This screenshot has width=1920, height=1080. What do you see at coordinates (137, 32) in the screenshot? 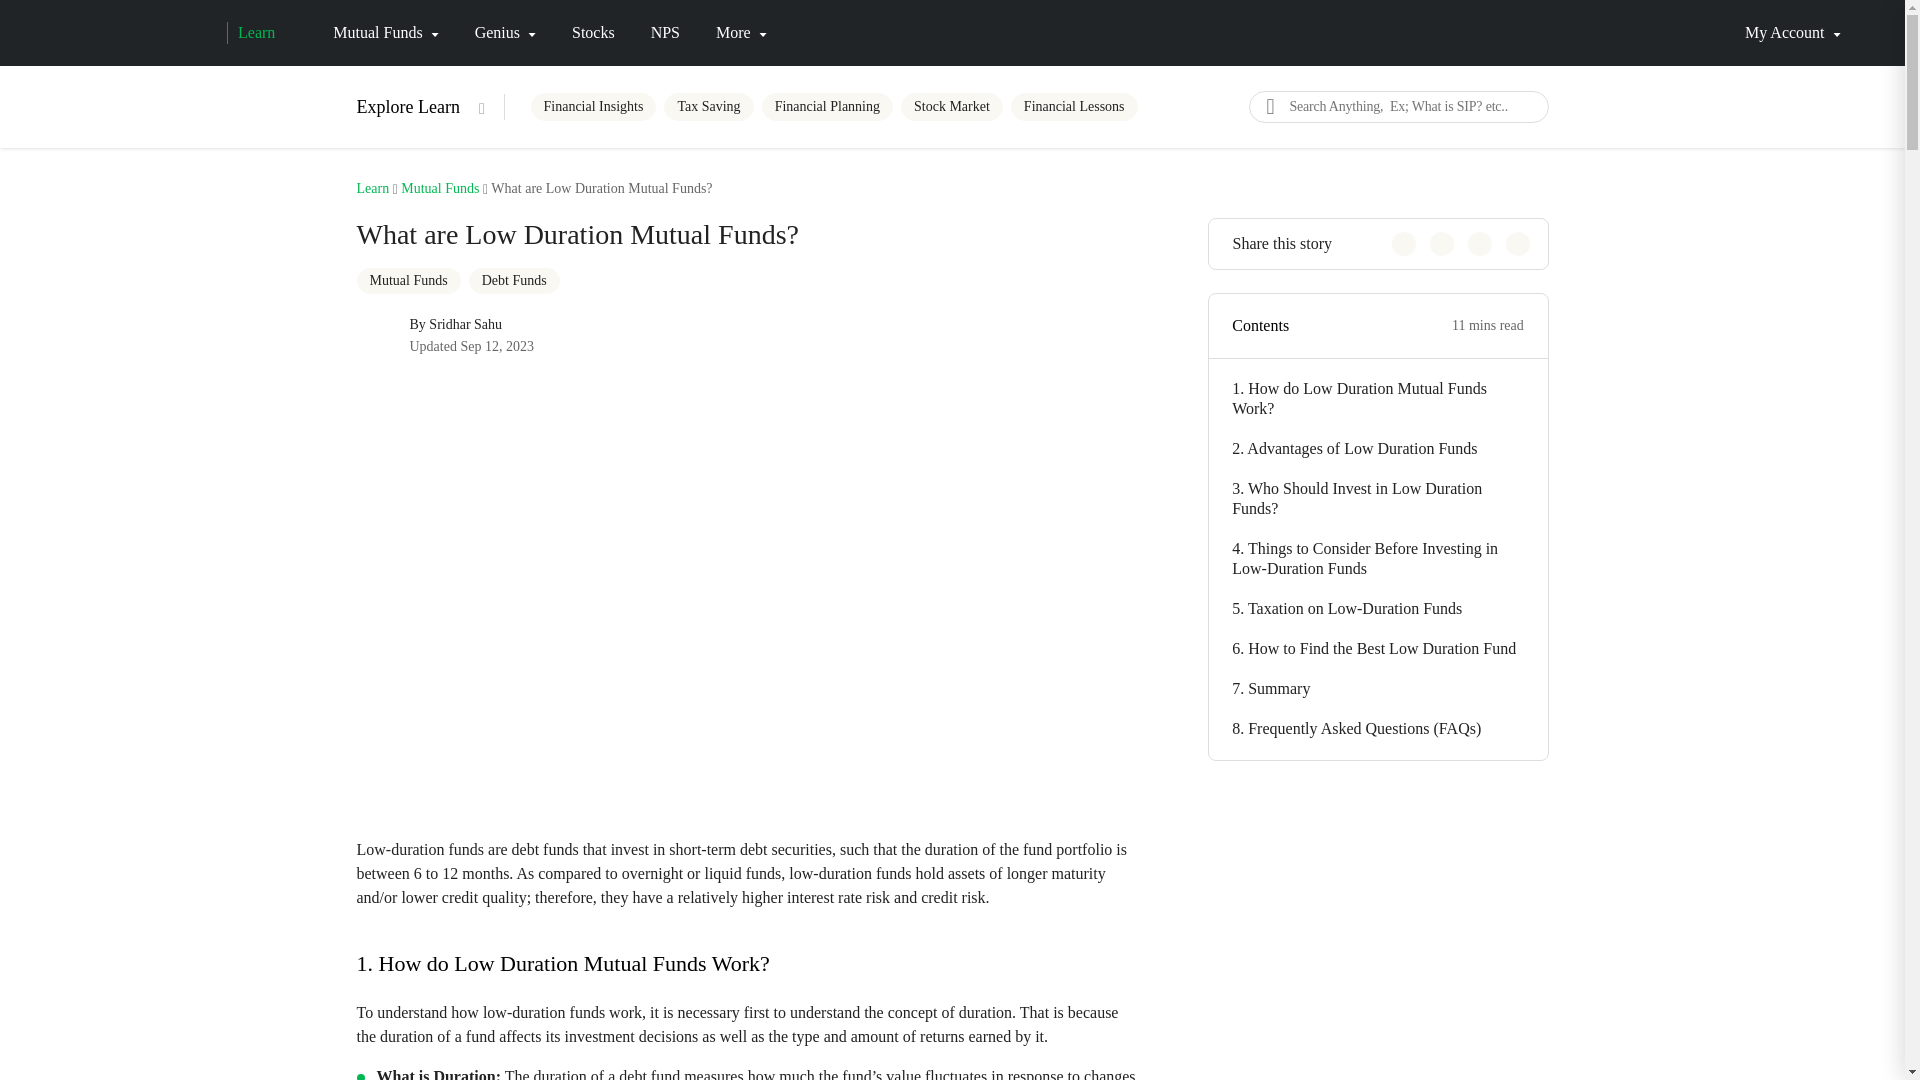
I see `ET Money` at bounding box center [137, 32].